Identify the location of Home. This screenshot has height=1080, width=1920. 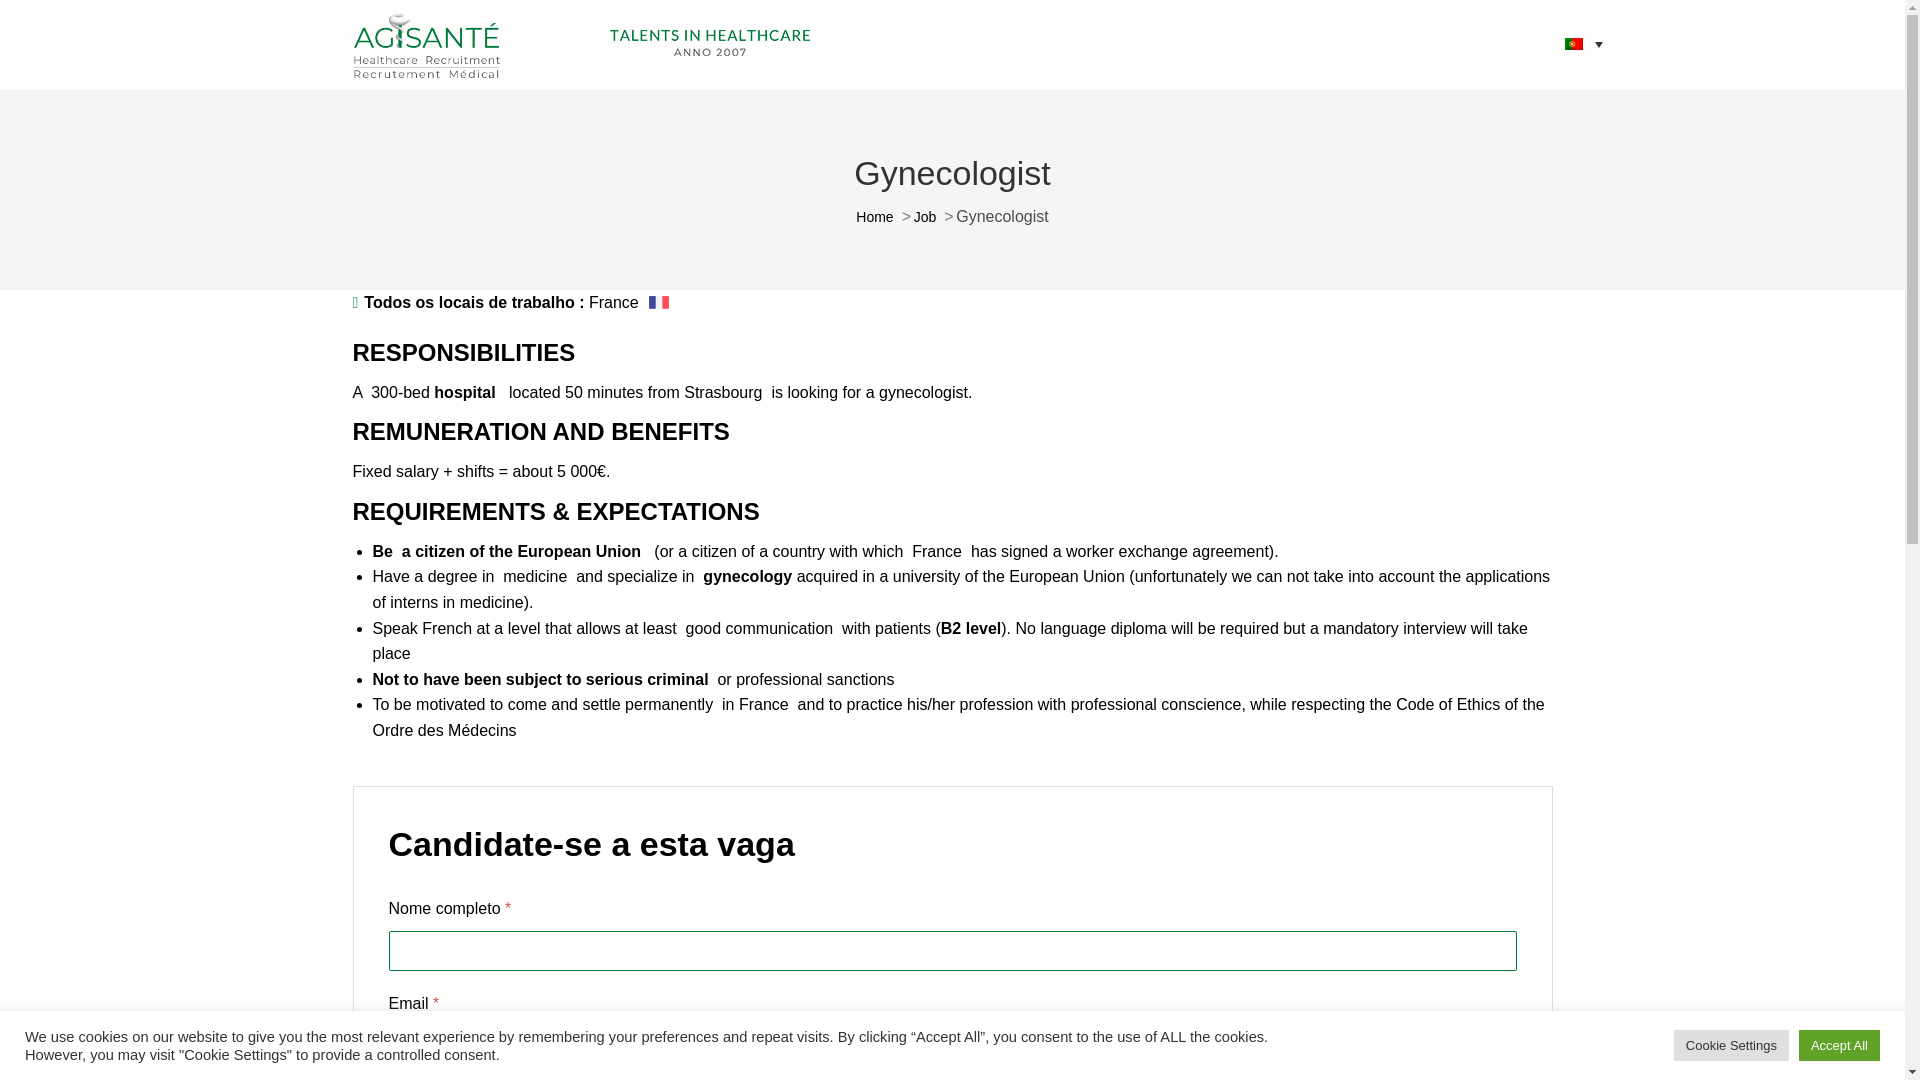
(892, 45).